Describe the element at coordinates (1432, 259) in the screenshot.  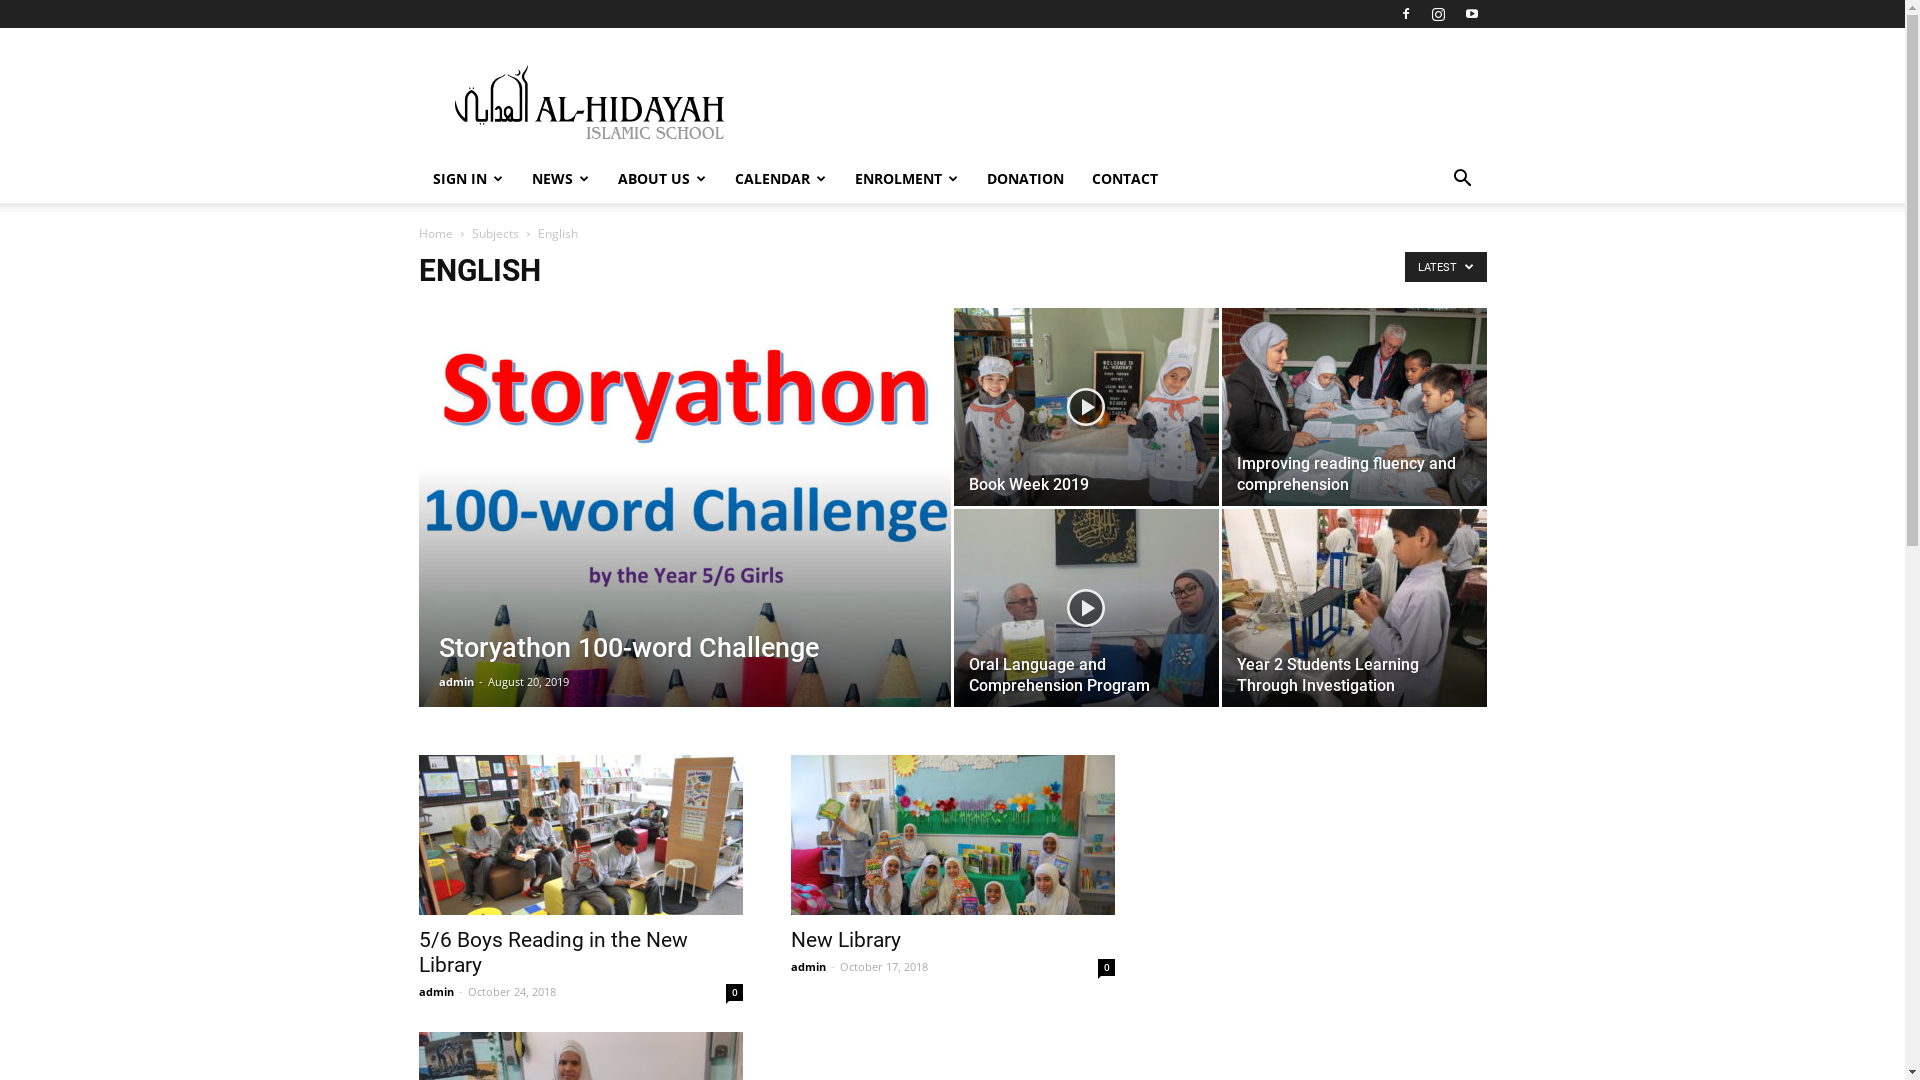
I see `Search` at that location.